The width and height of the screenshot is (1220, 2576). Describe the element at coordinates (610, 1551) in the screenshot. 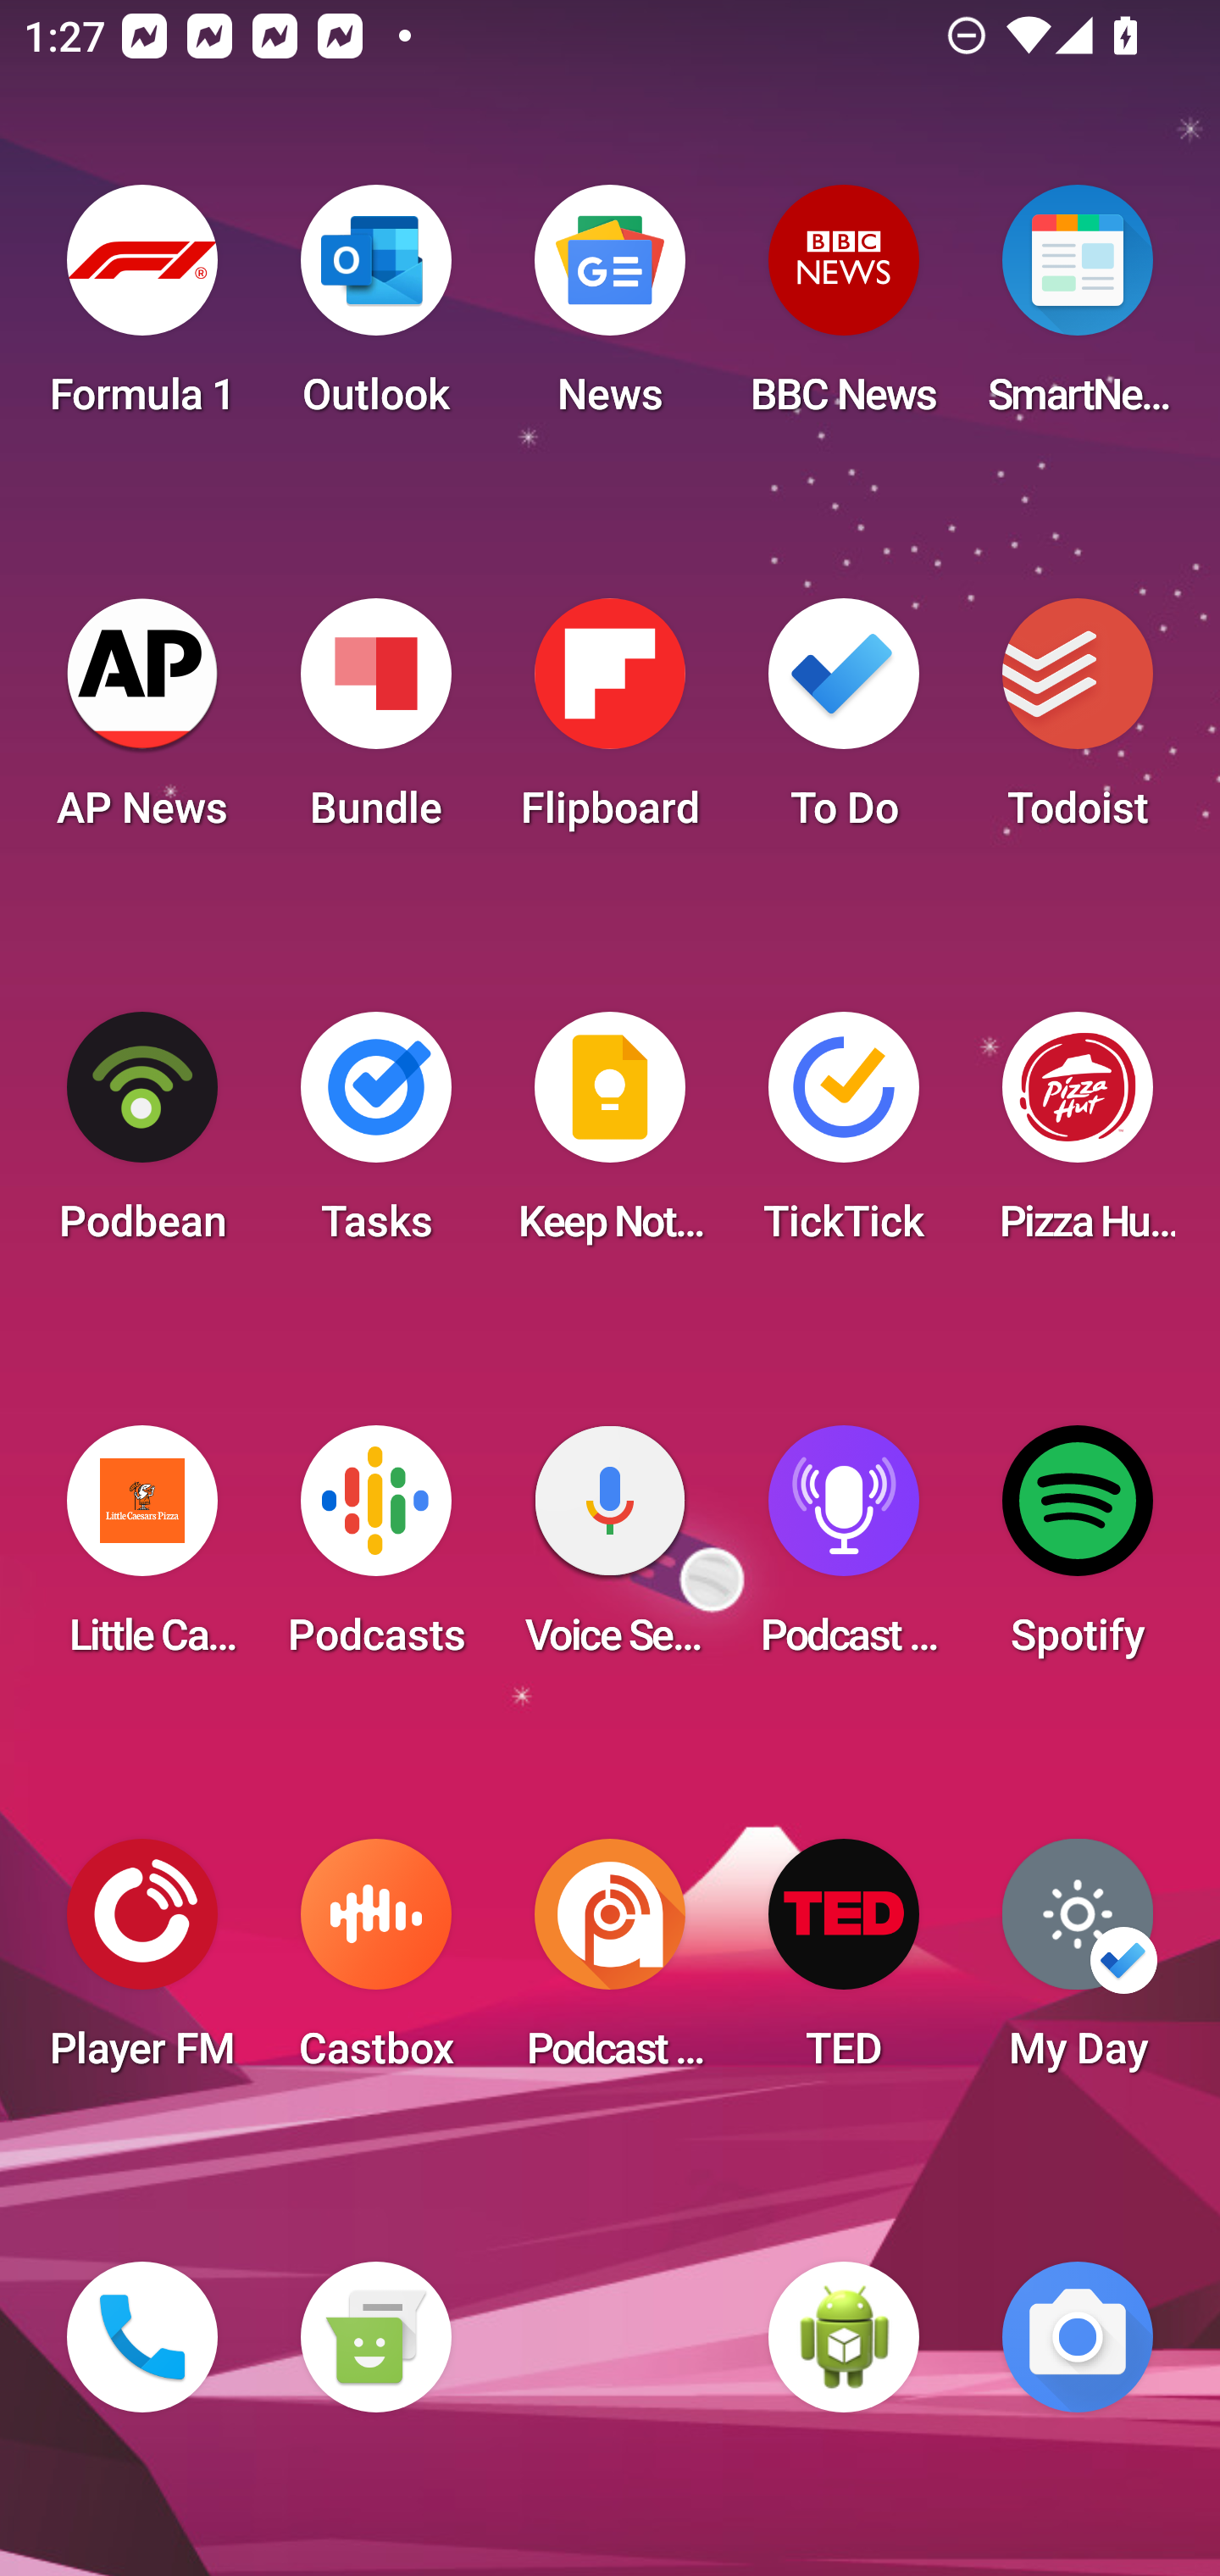

I see `Voice Search` at that location.